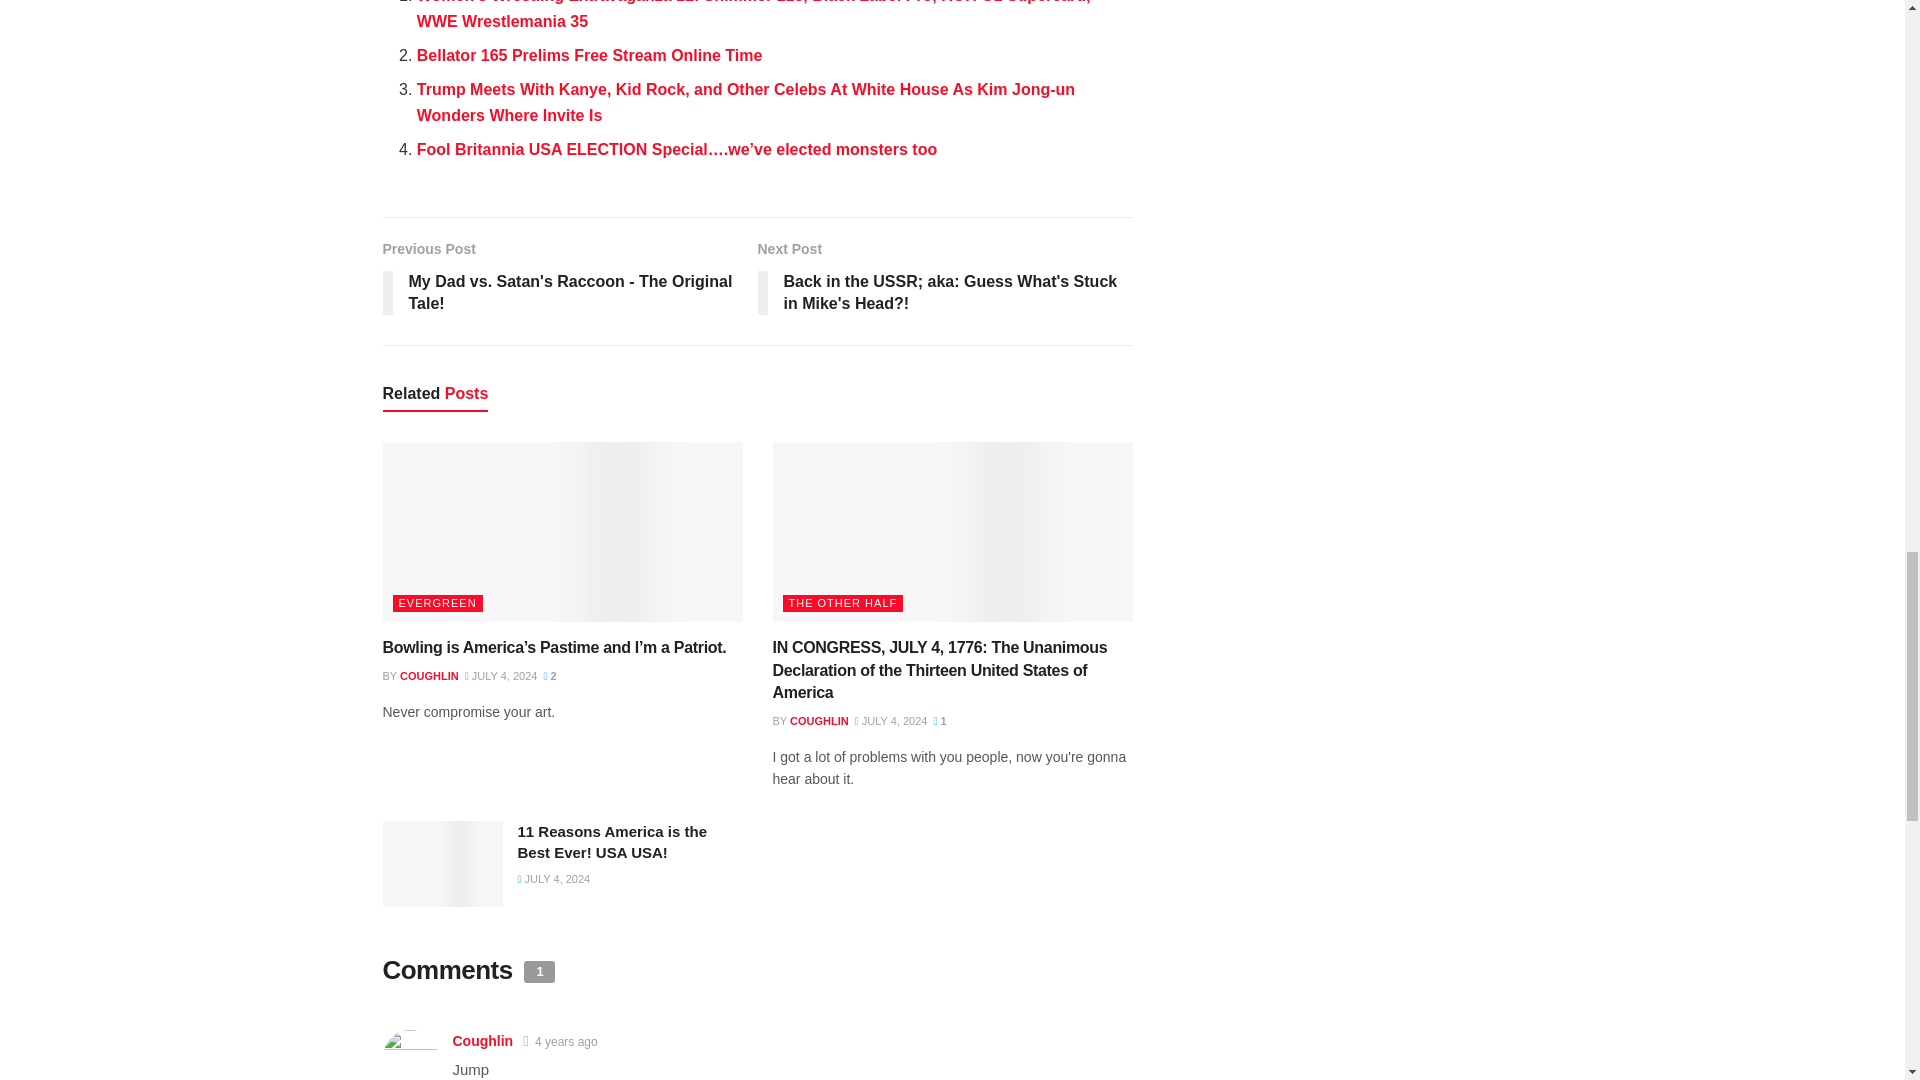 Image resolution: width=1920 pixels, height=1080 pixels. What do you see at coordinates (589, 55) in the screenshot?
I see `Bellator 165 Prelims Free Stream Online Time` at bounding box center [589, 55].